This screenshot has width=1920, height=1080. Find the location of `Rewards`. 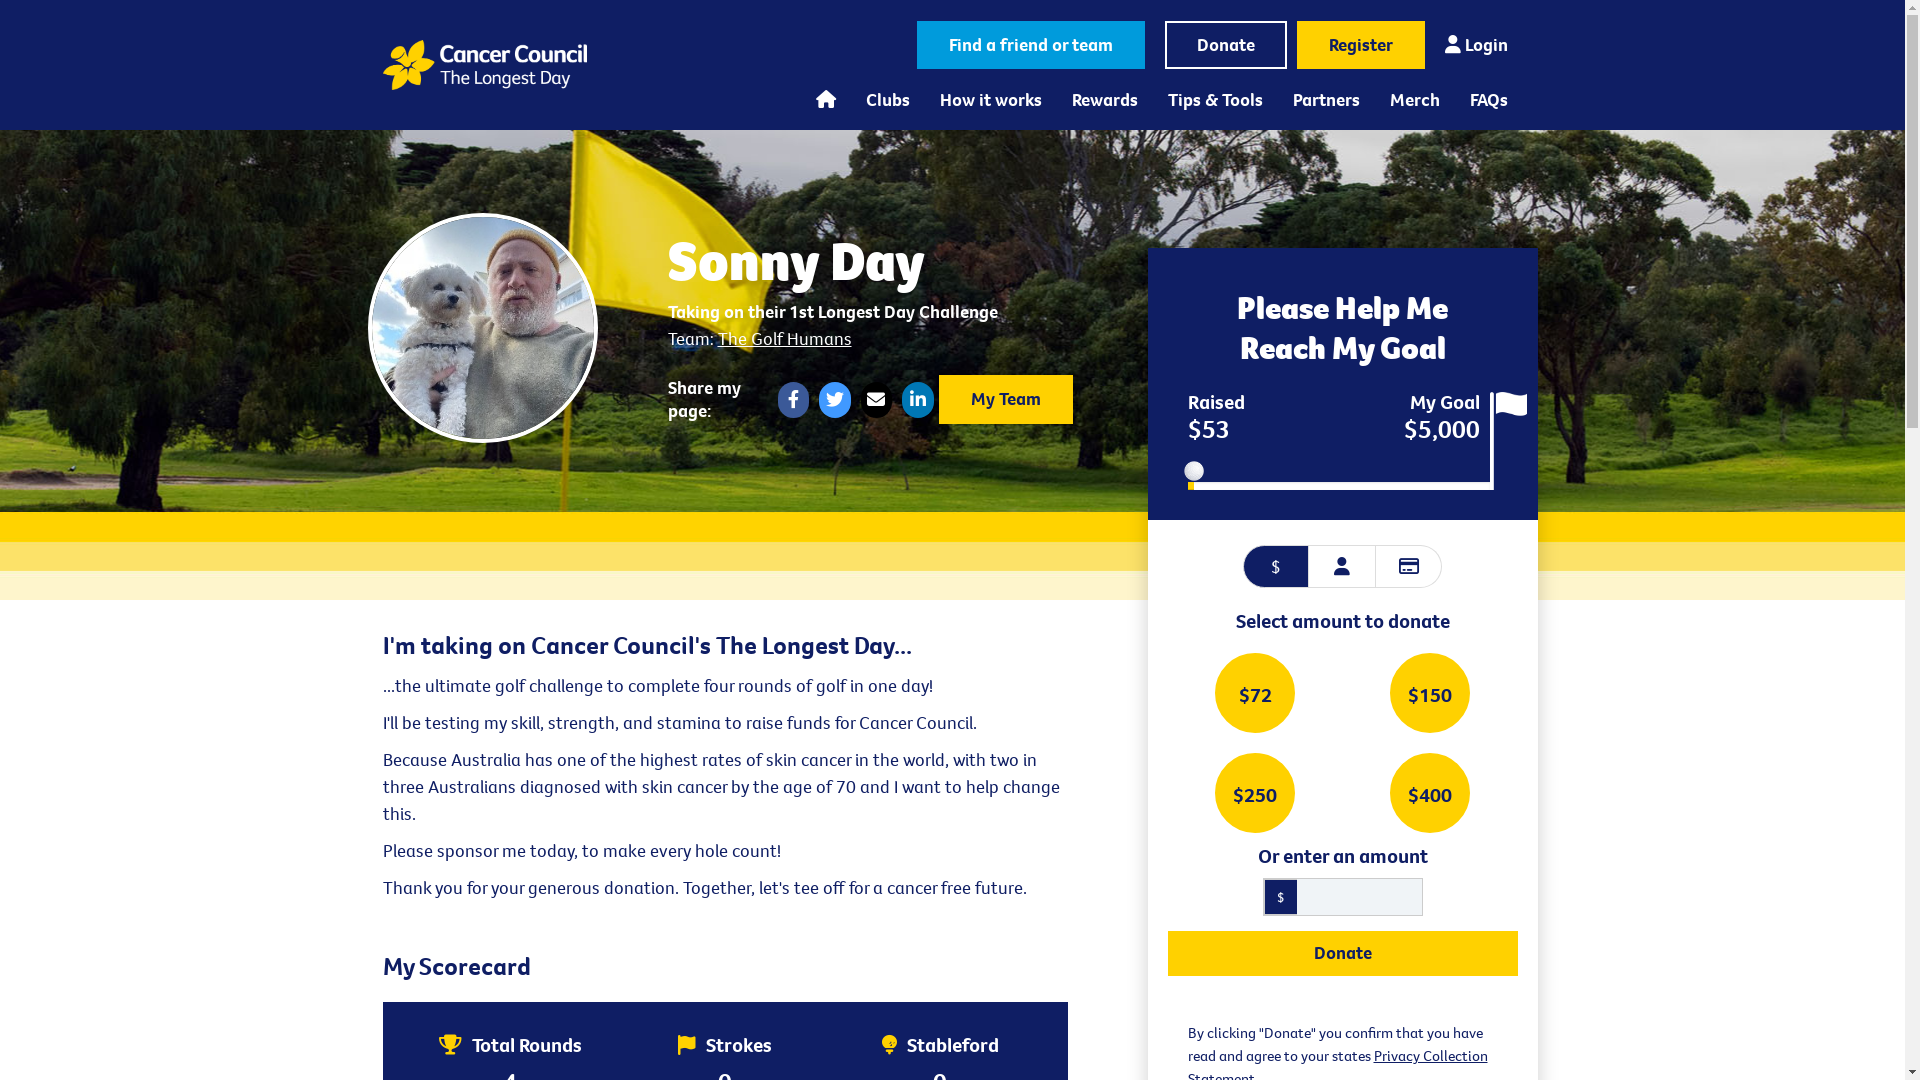

Rewards is located at coordinates (1104, 100).